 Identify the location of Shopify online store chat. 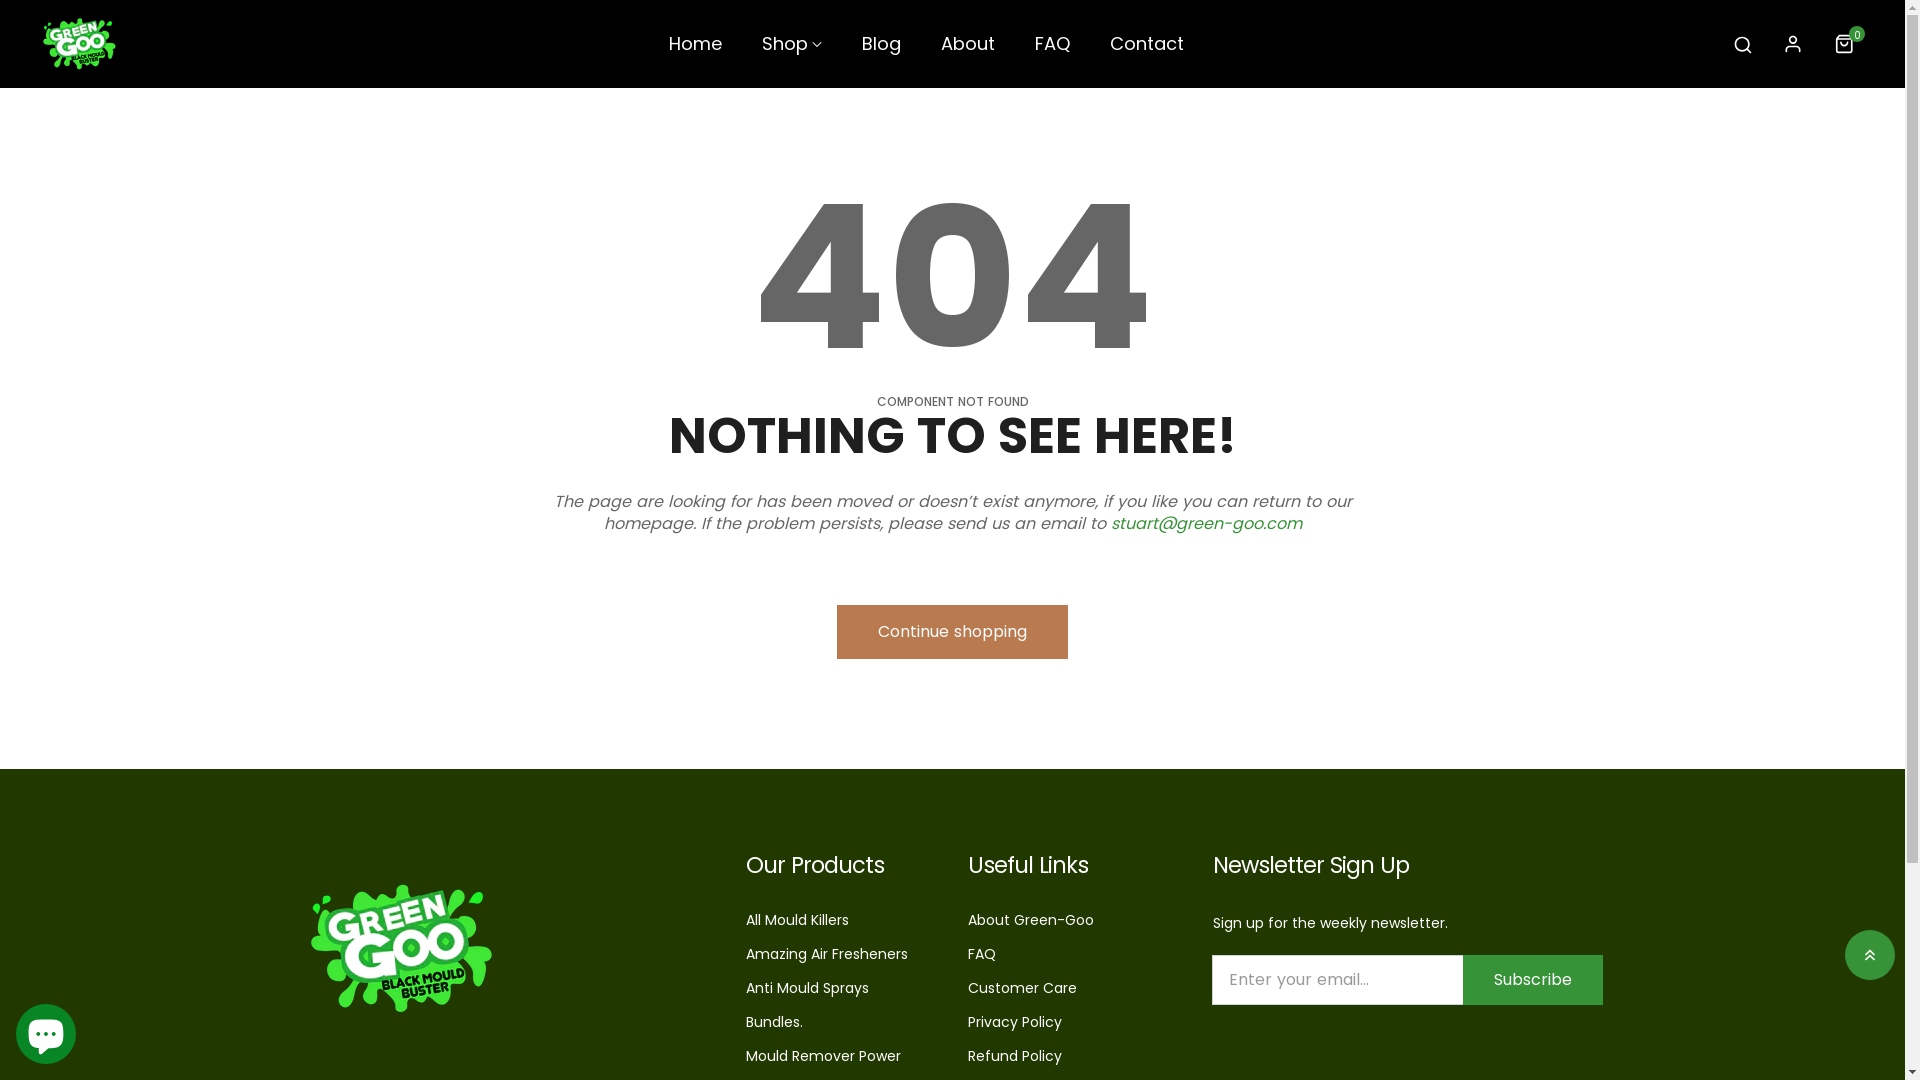
(46, 1030).